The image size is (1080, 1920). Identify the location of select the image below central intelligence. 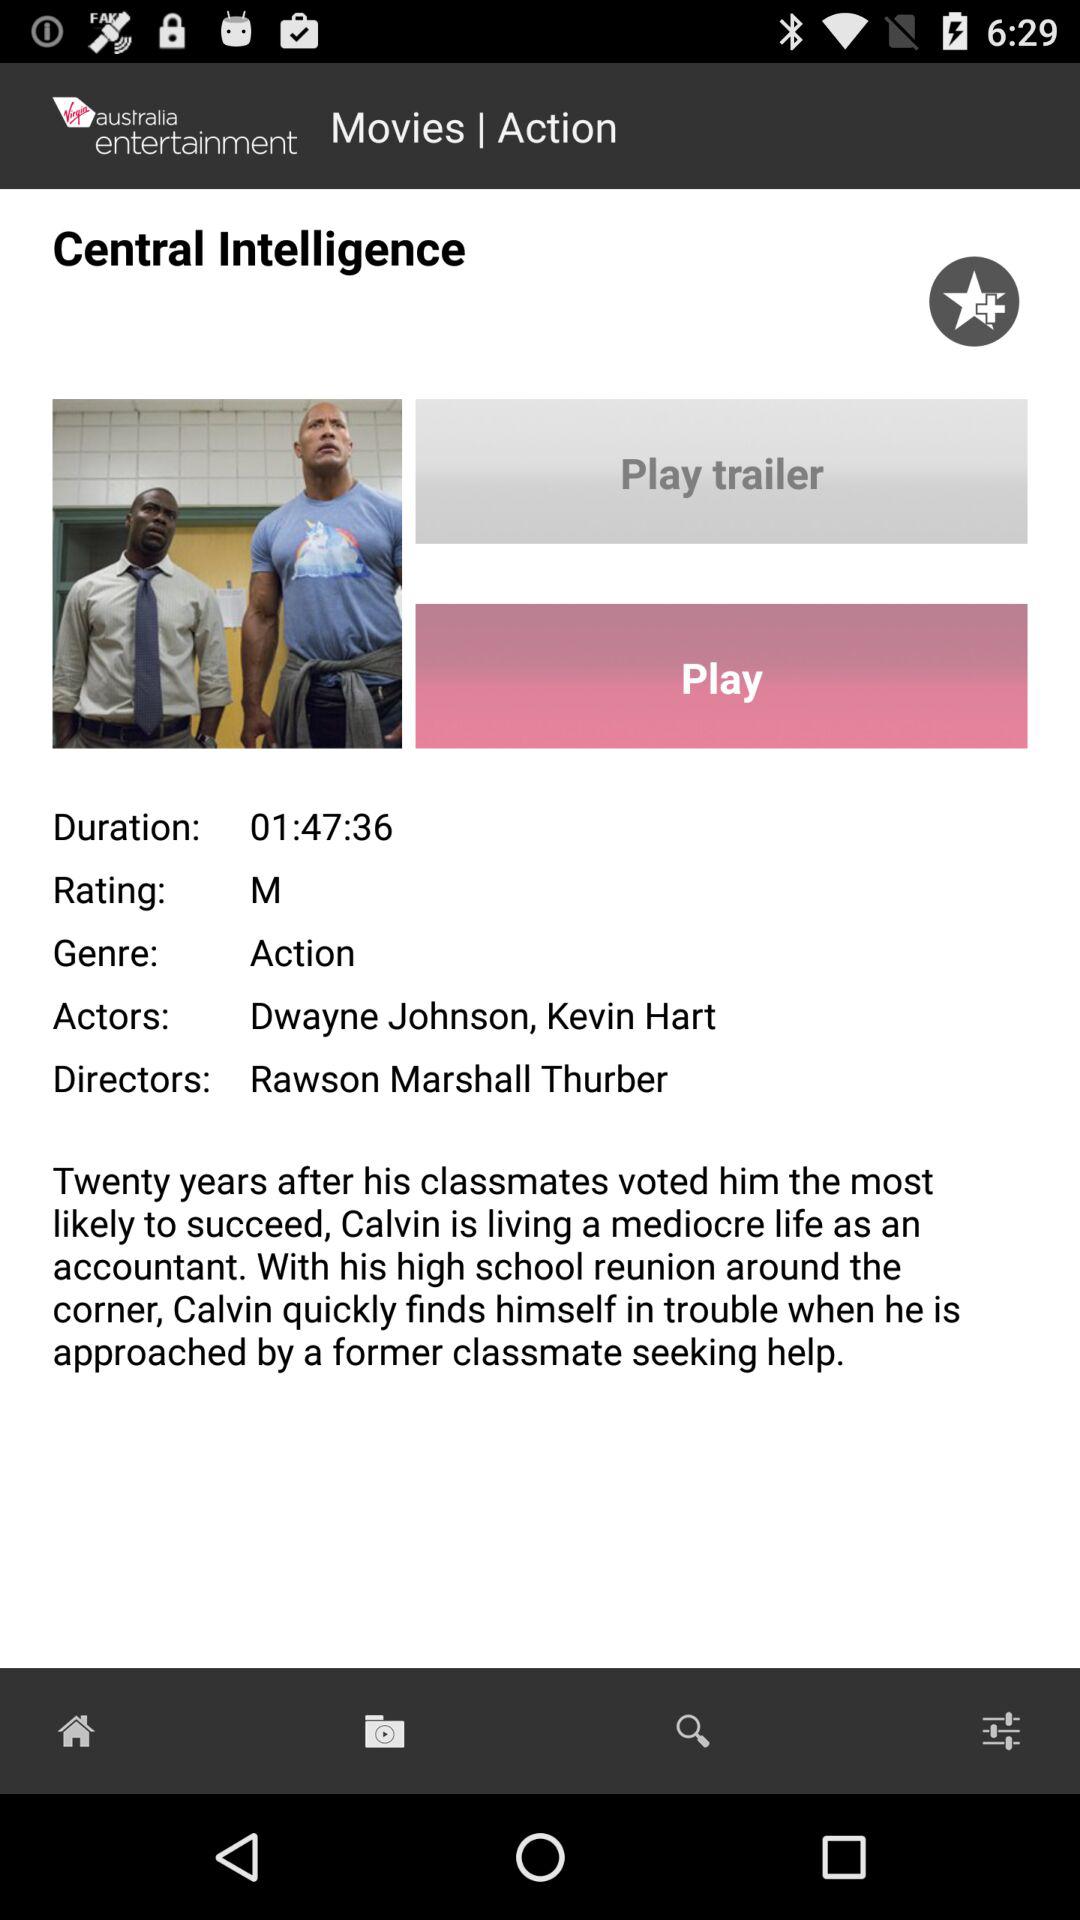
(200, 582).